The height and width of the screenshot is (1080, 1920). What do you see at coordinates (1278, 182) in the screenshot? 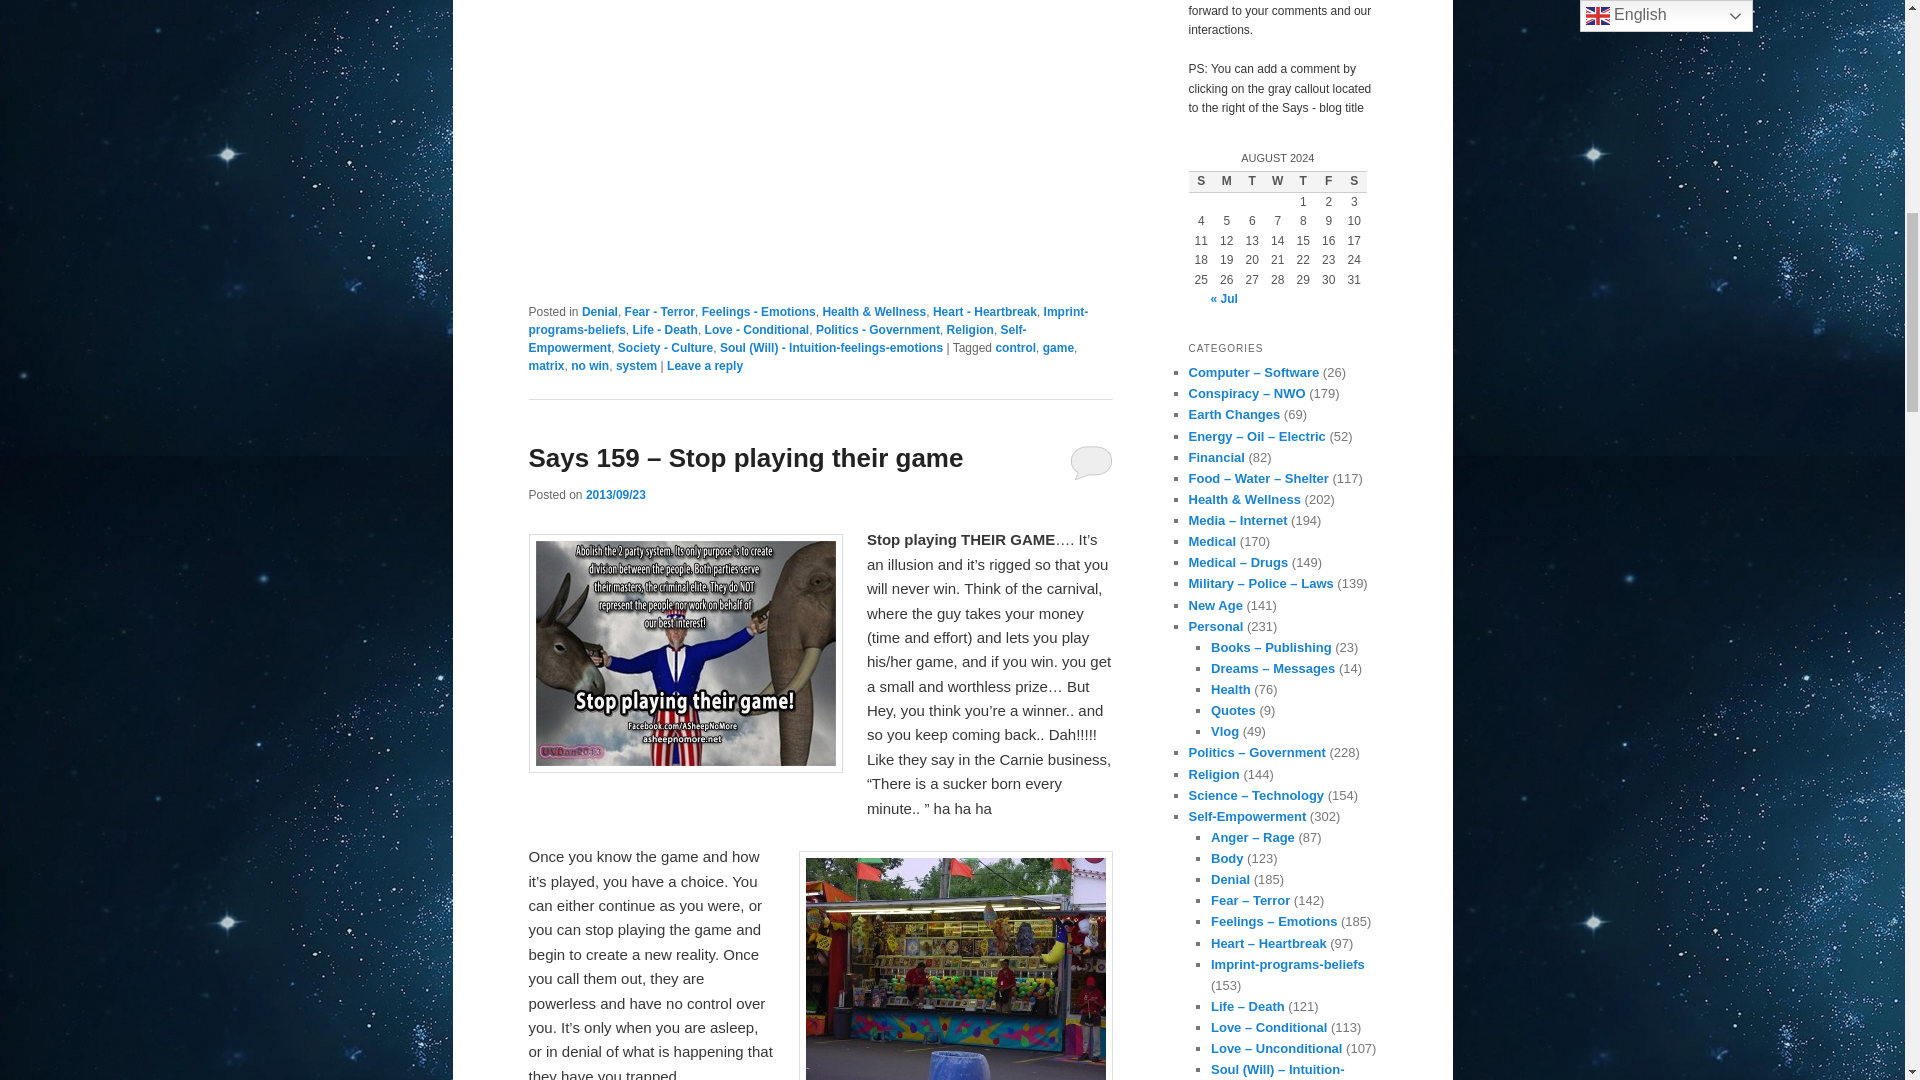
I see `Wednesday` at bounding box center [1278, 182].